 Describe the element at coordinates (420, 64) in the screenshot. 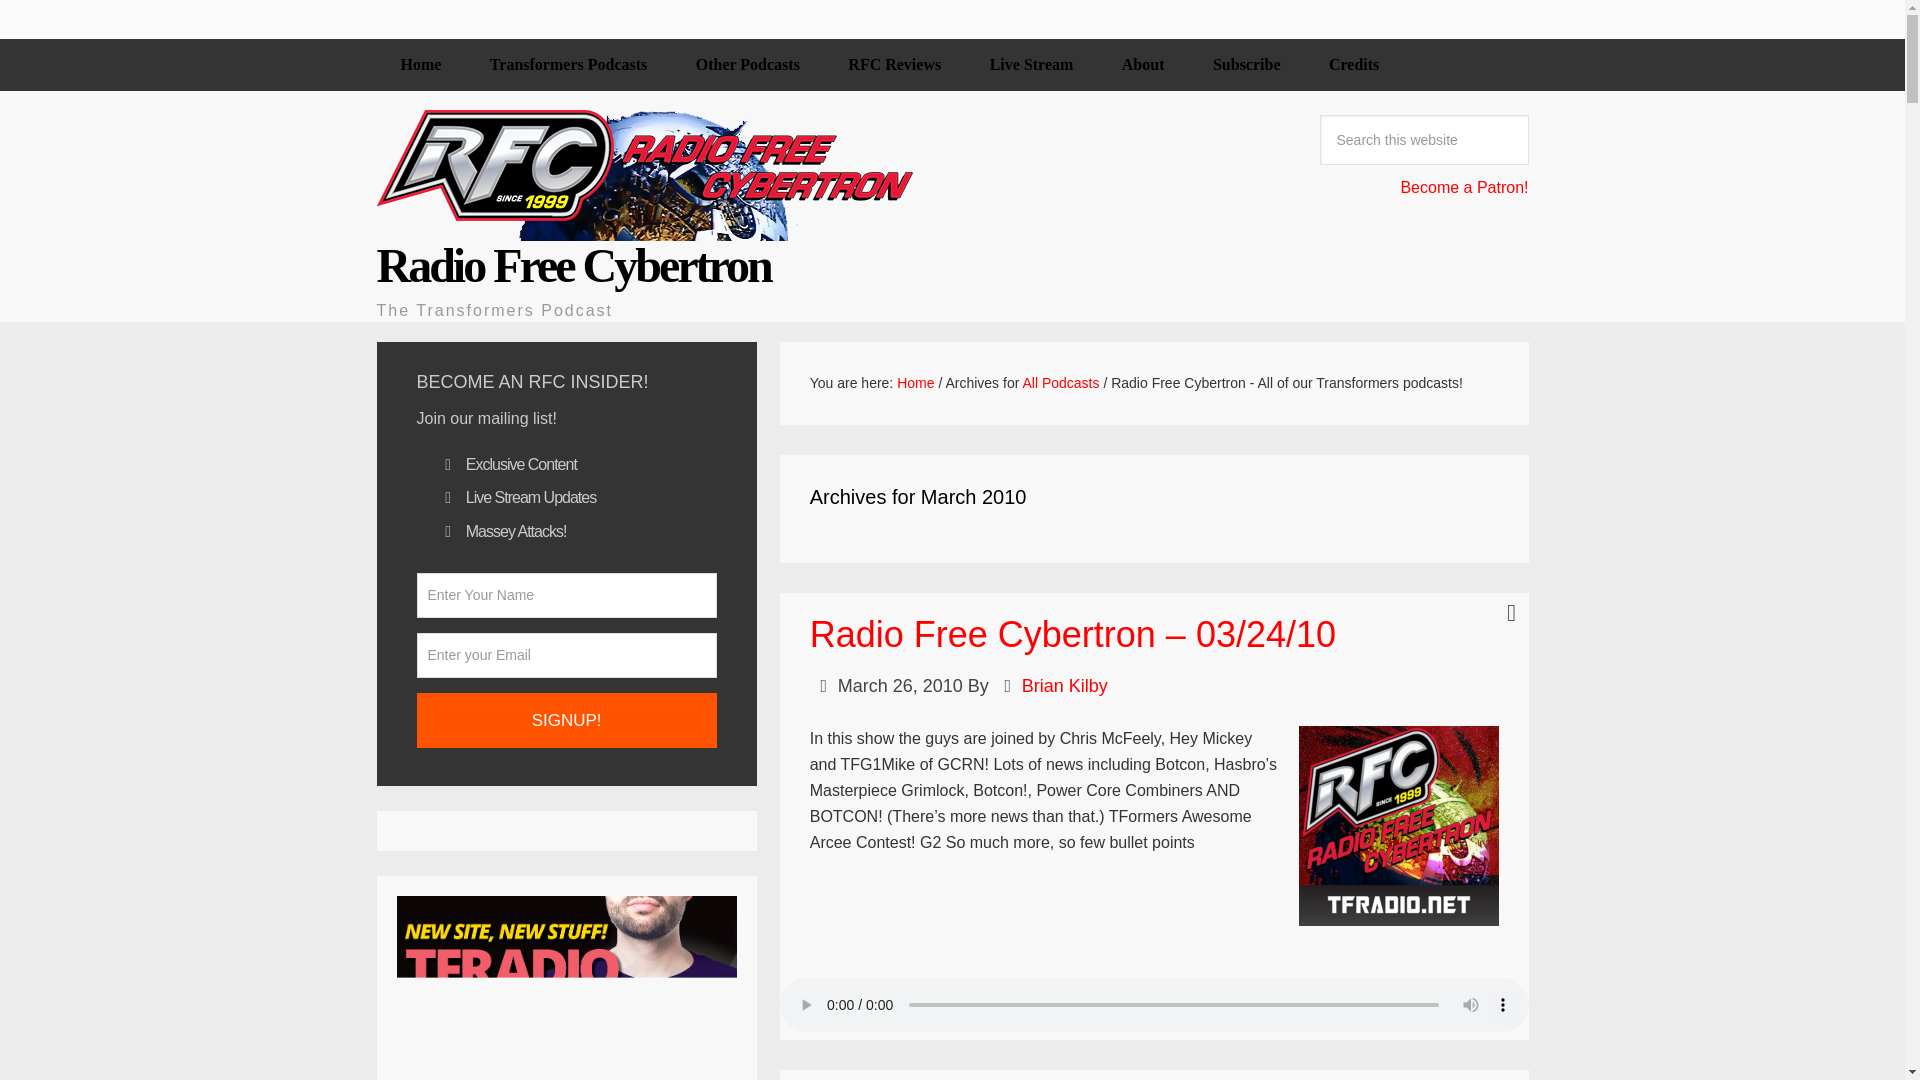

I see `Home` at that location.